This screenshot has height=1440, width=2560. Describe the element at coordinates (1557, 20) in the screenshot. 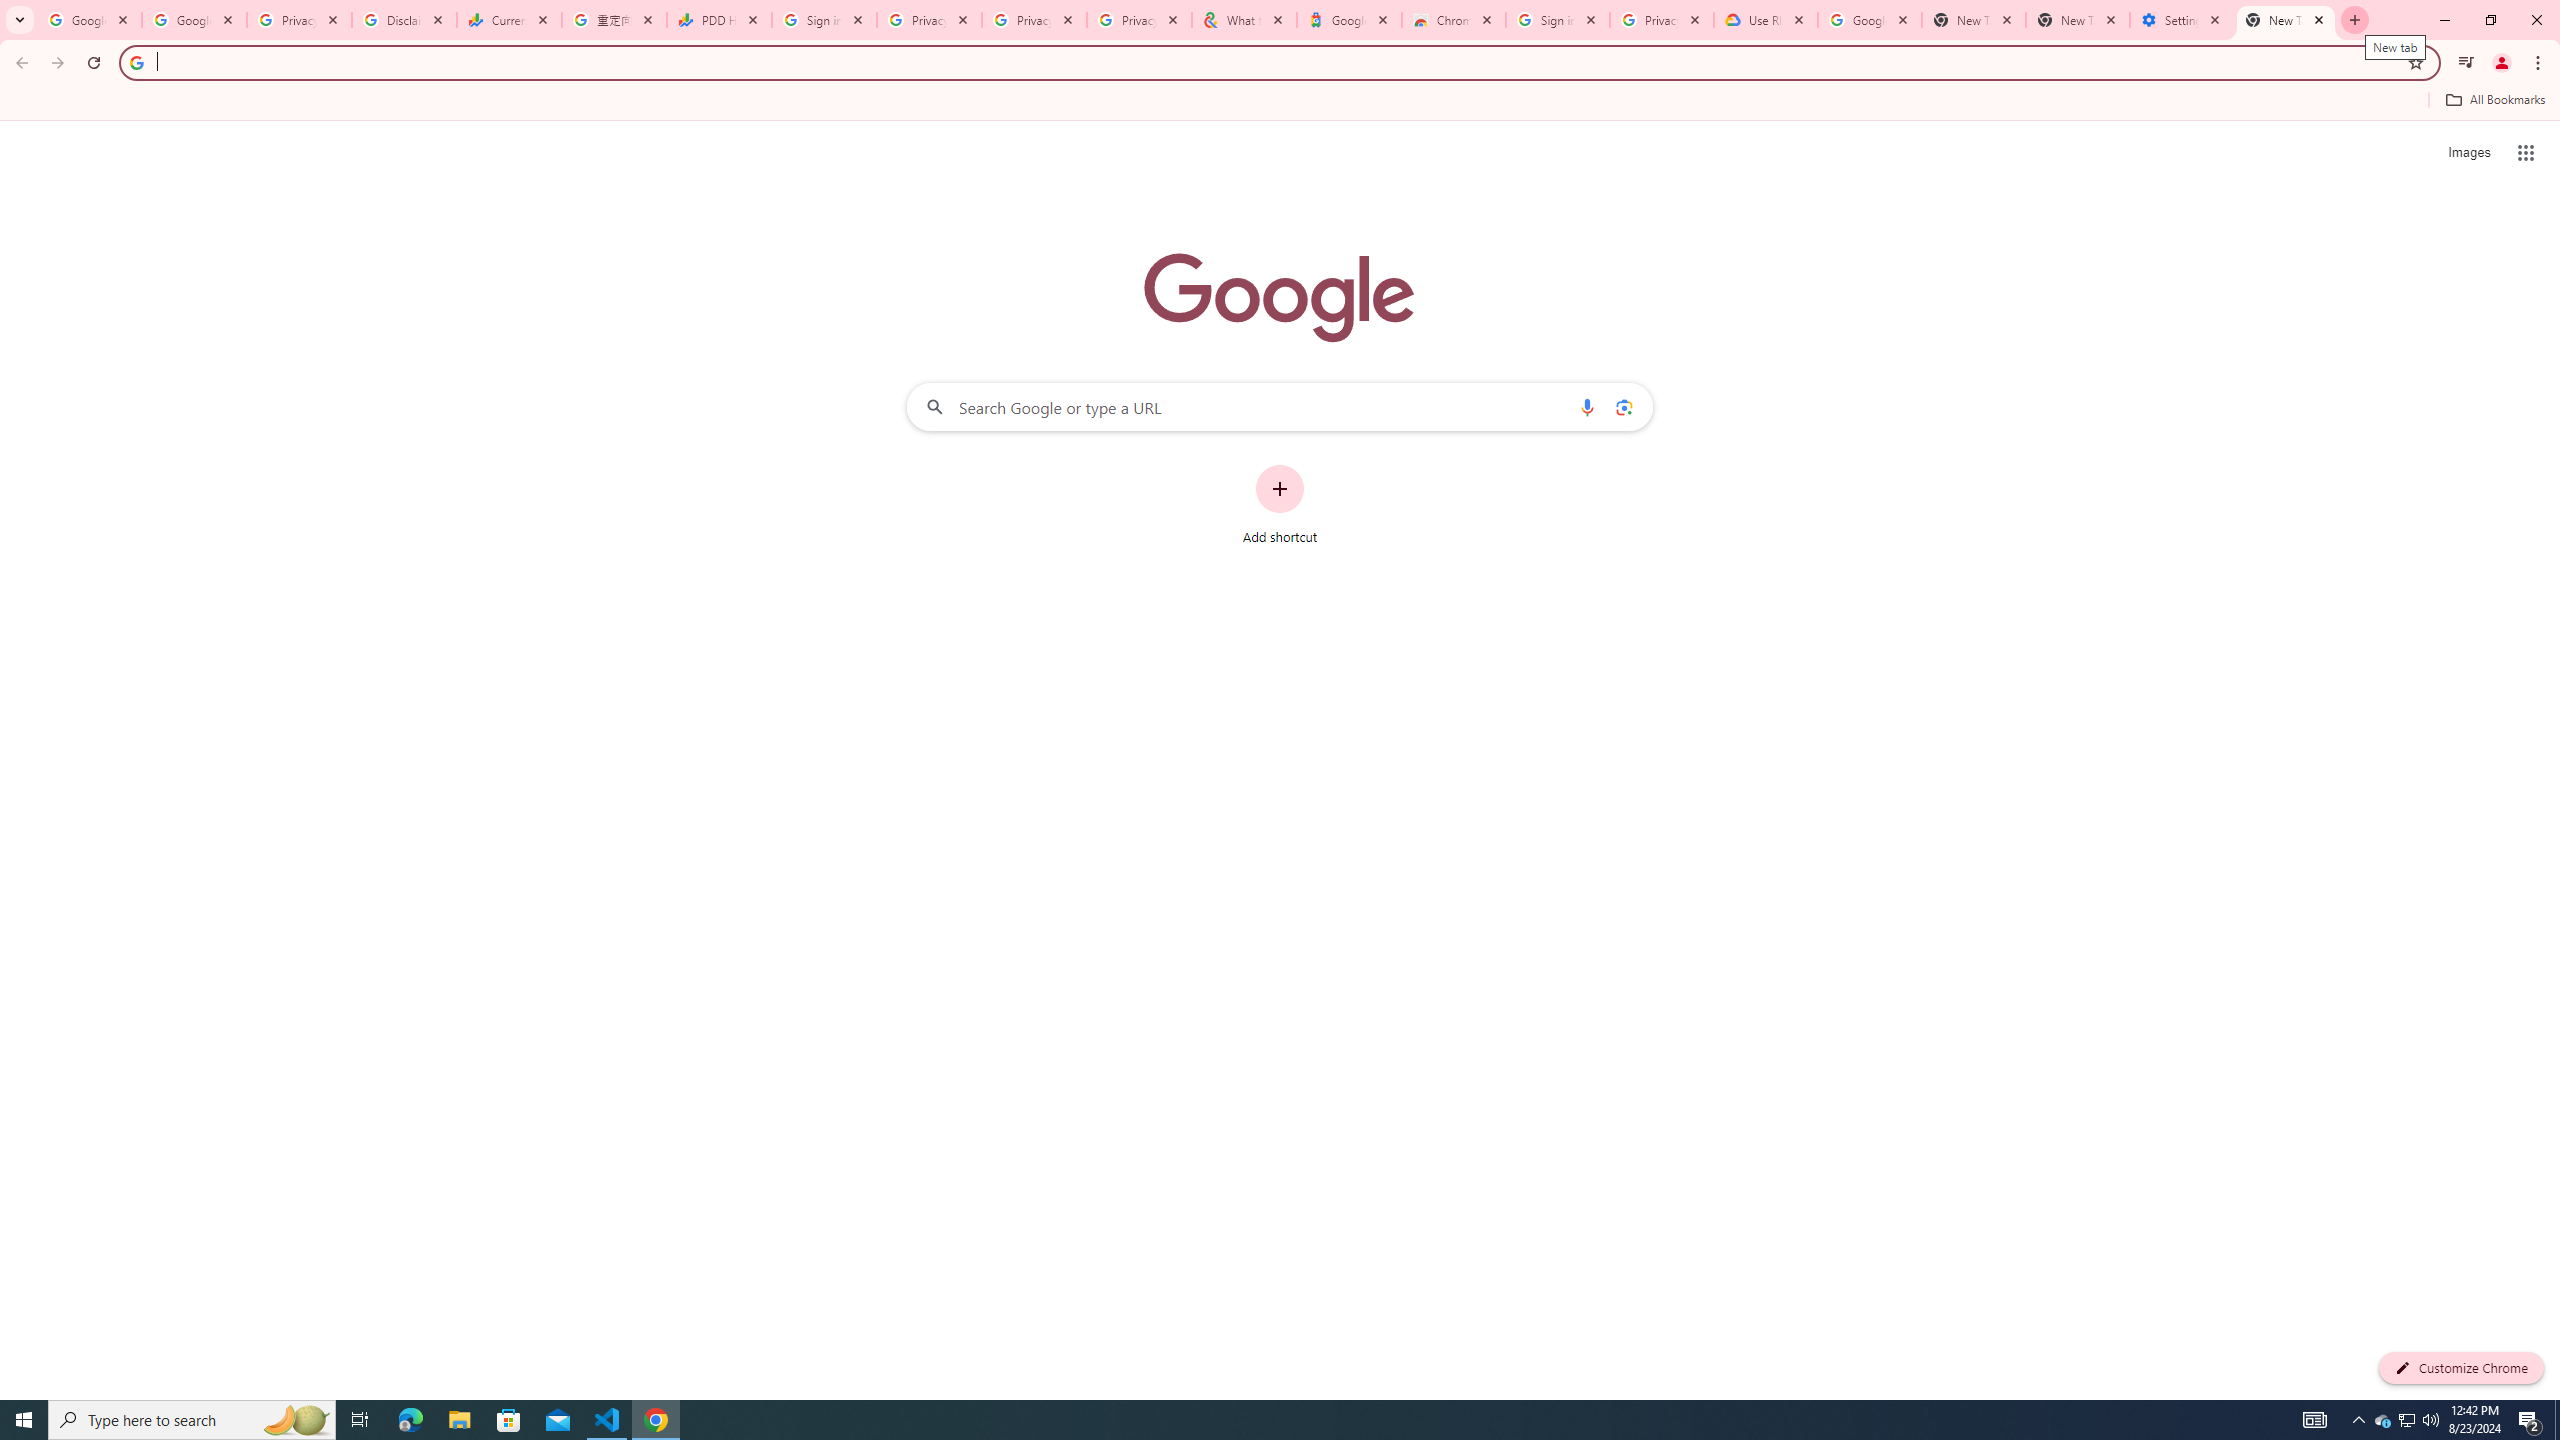

I see `Sign in - Google Accounts` at that location.